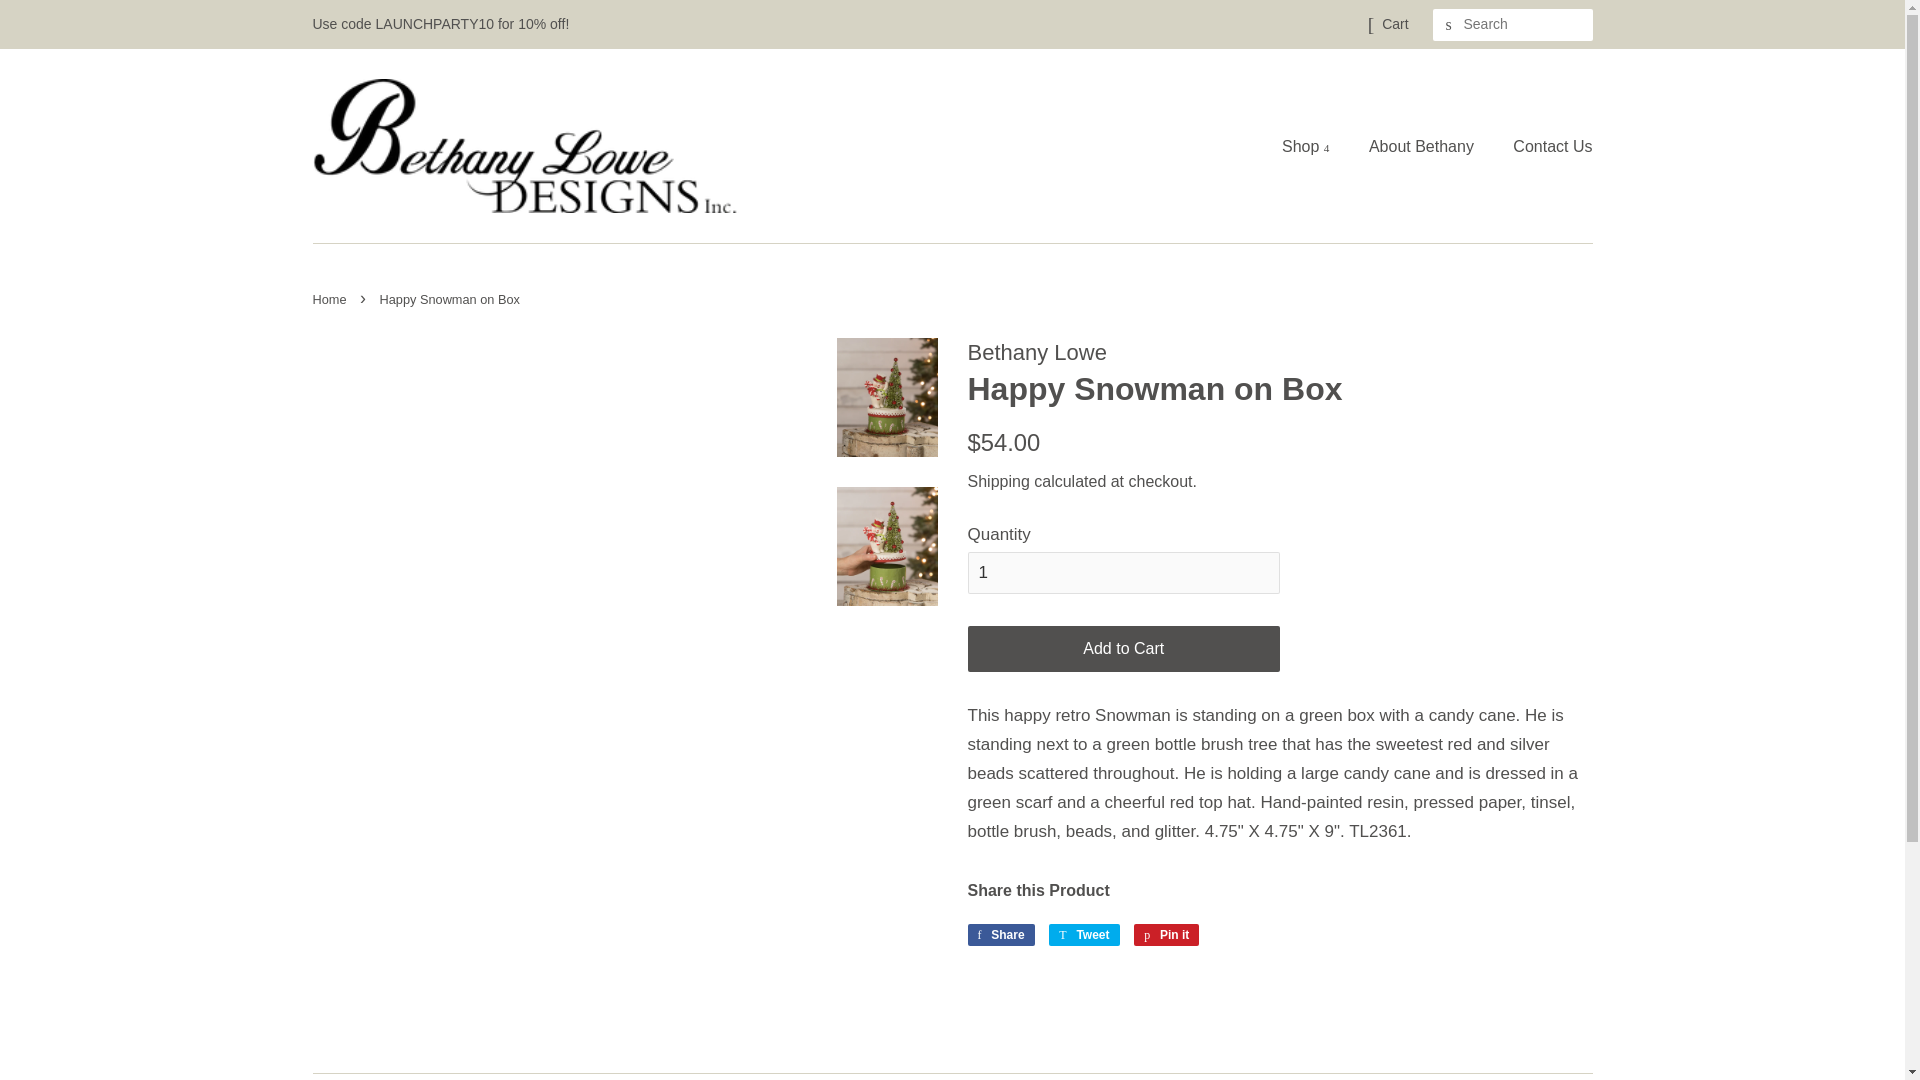 Image resolution: width=1920 pixels, height=1080 pixels. I want to click on About Bethany, so click(1448, 25).